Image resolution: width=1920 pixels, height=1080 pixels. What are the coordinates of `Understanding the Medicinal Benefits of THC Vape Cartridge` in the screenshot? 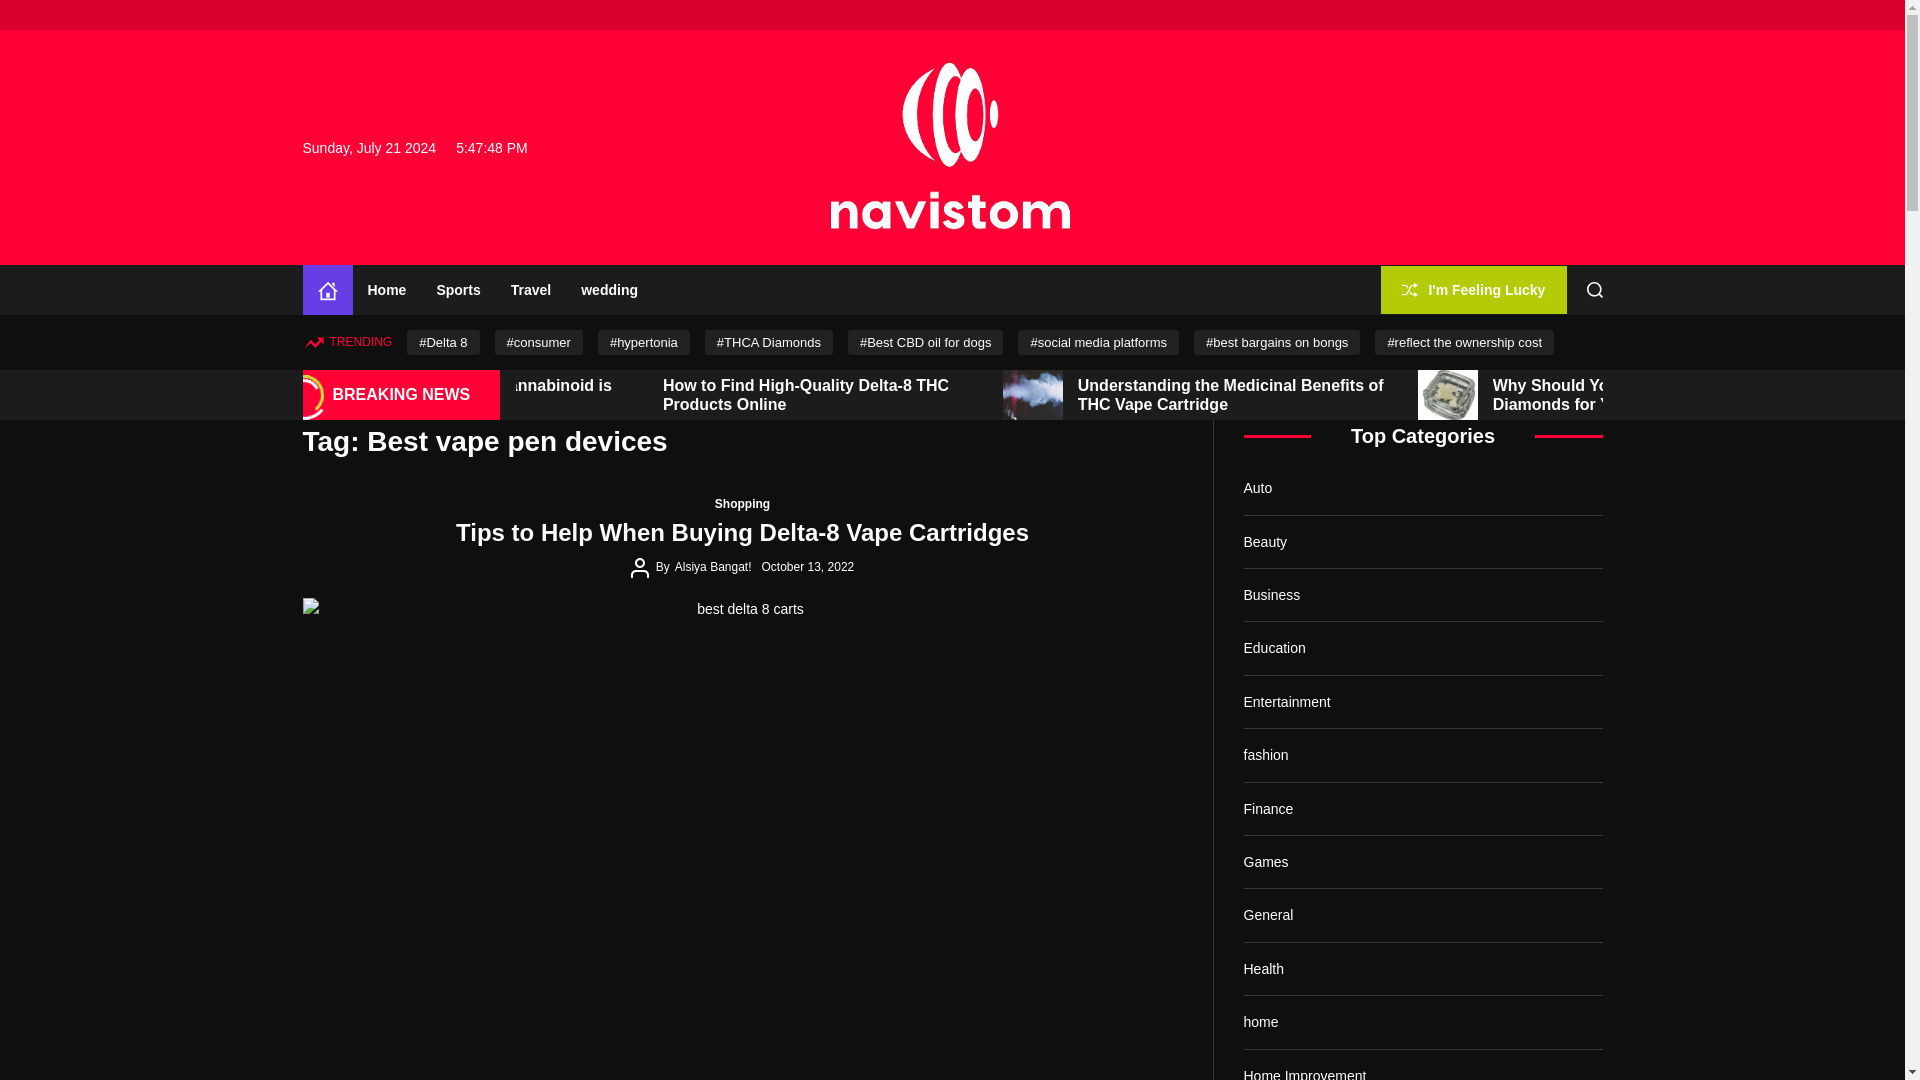 It's located at (1498, 394).